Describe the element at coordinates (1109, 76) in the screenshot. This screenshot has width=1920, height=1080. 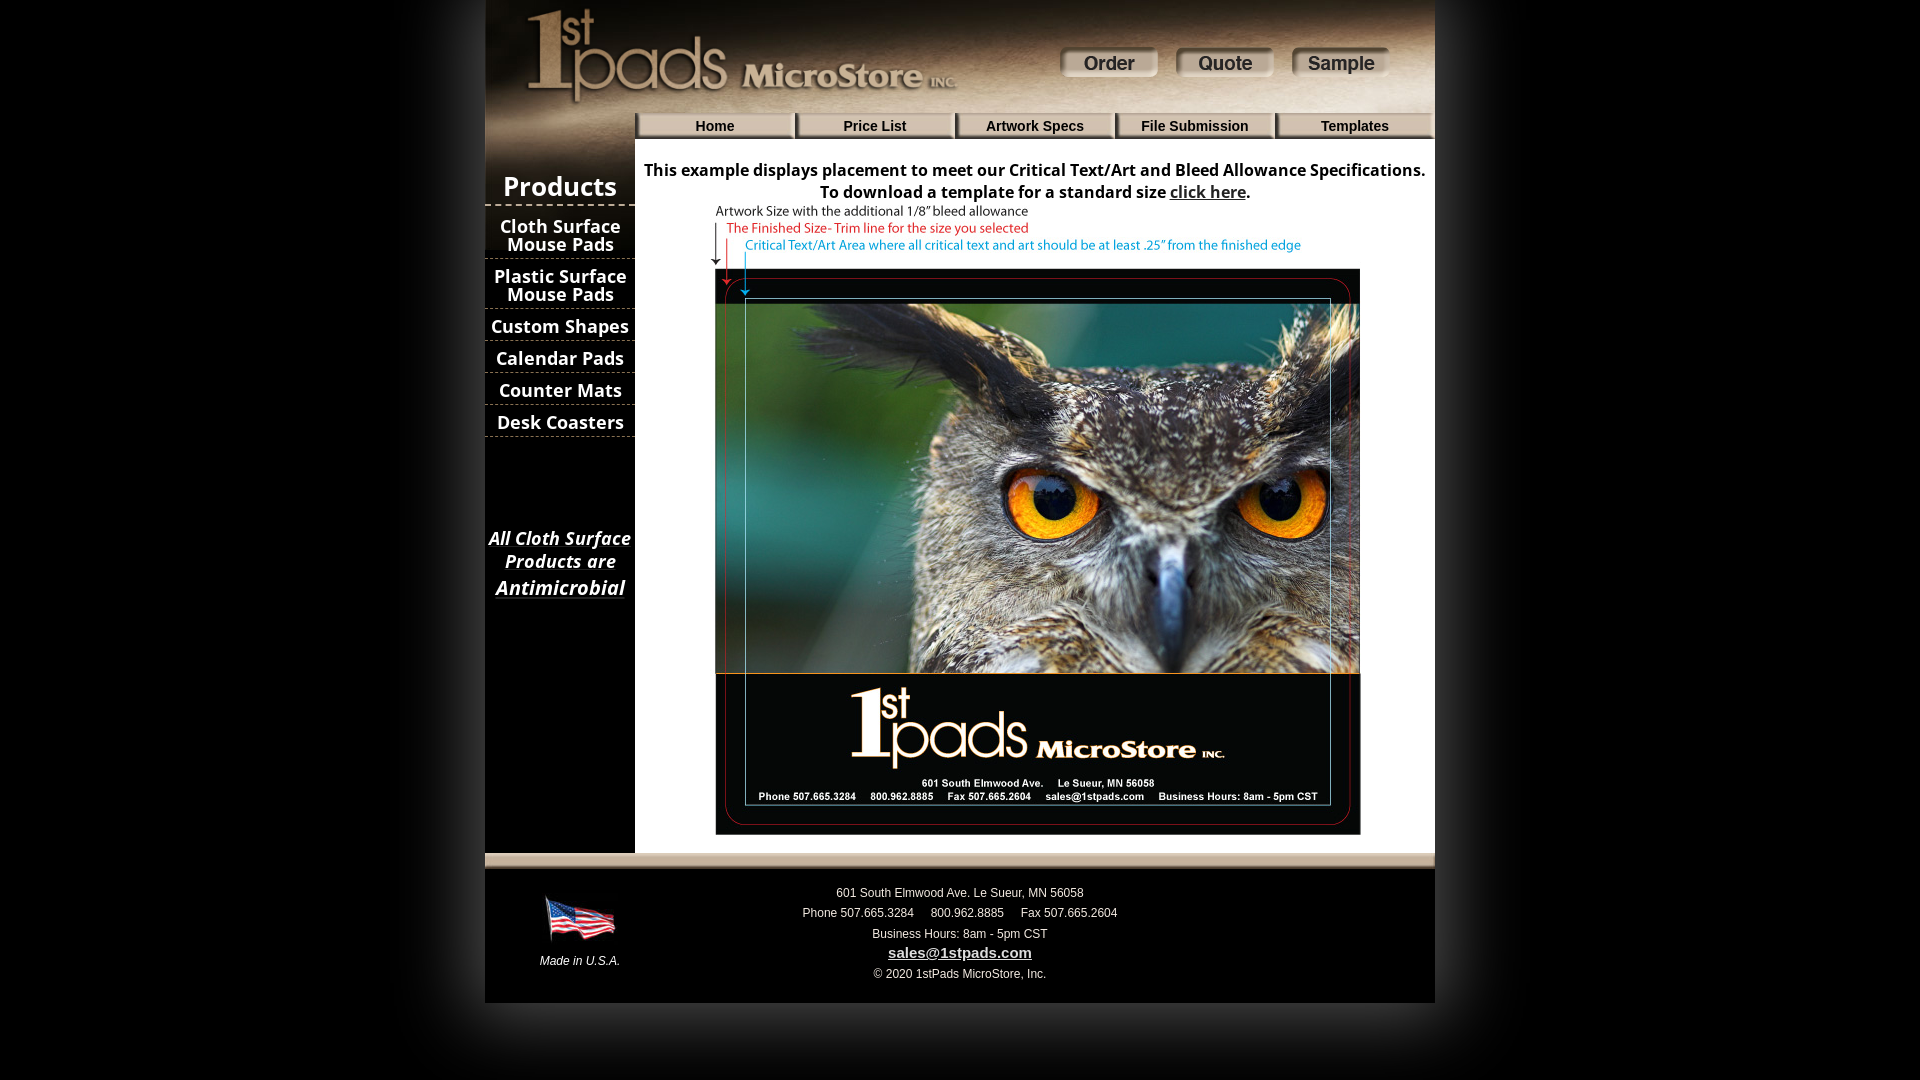
I see `Order` at that location.